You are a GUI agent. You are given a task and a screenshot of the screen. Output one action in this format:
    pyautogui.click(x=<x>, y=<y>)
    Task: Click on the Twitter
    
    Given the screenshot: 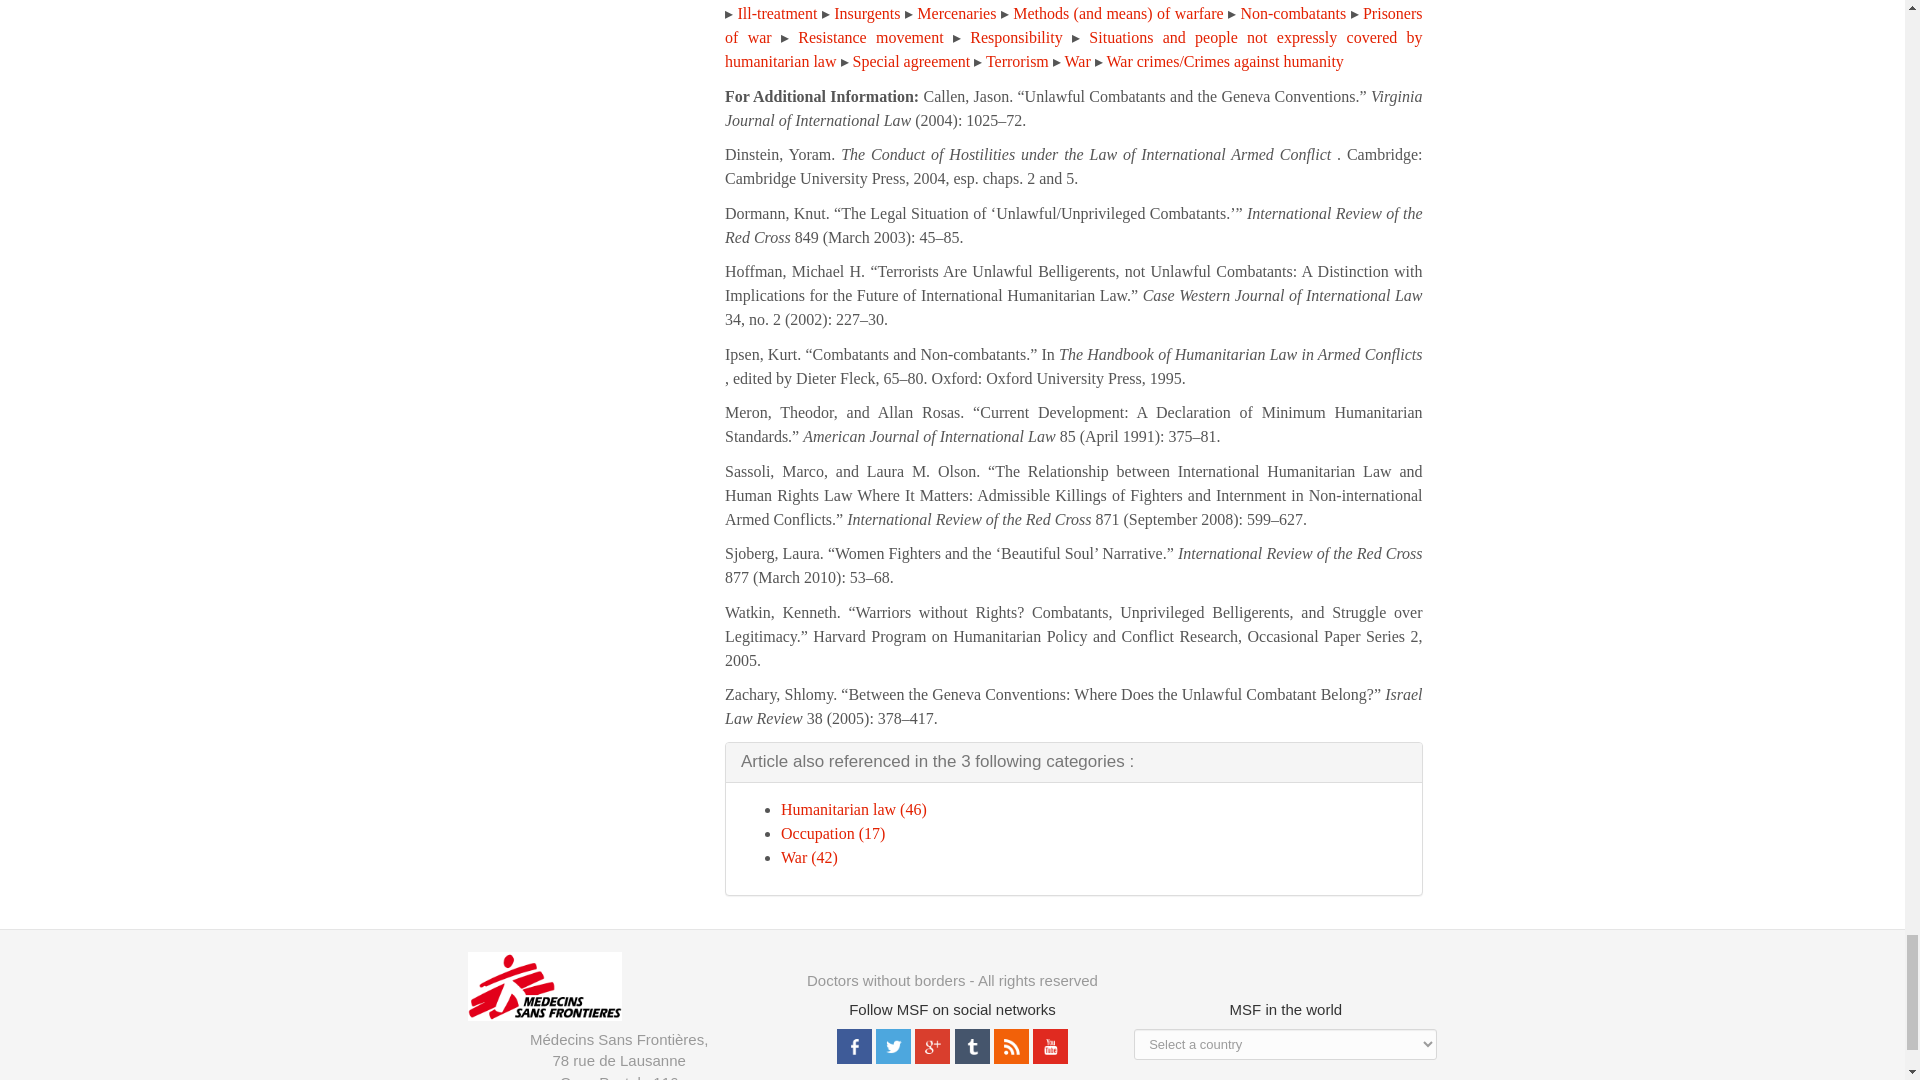 What is the action you would take?
    pyautogui.click(x=895, y=1045)
    